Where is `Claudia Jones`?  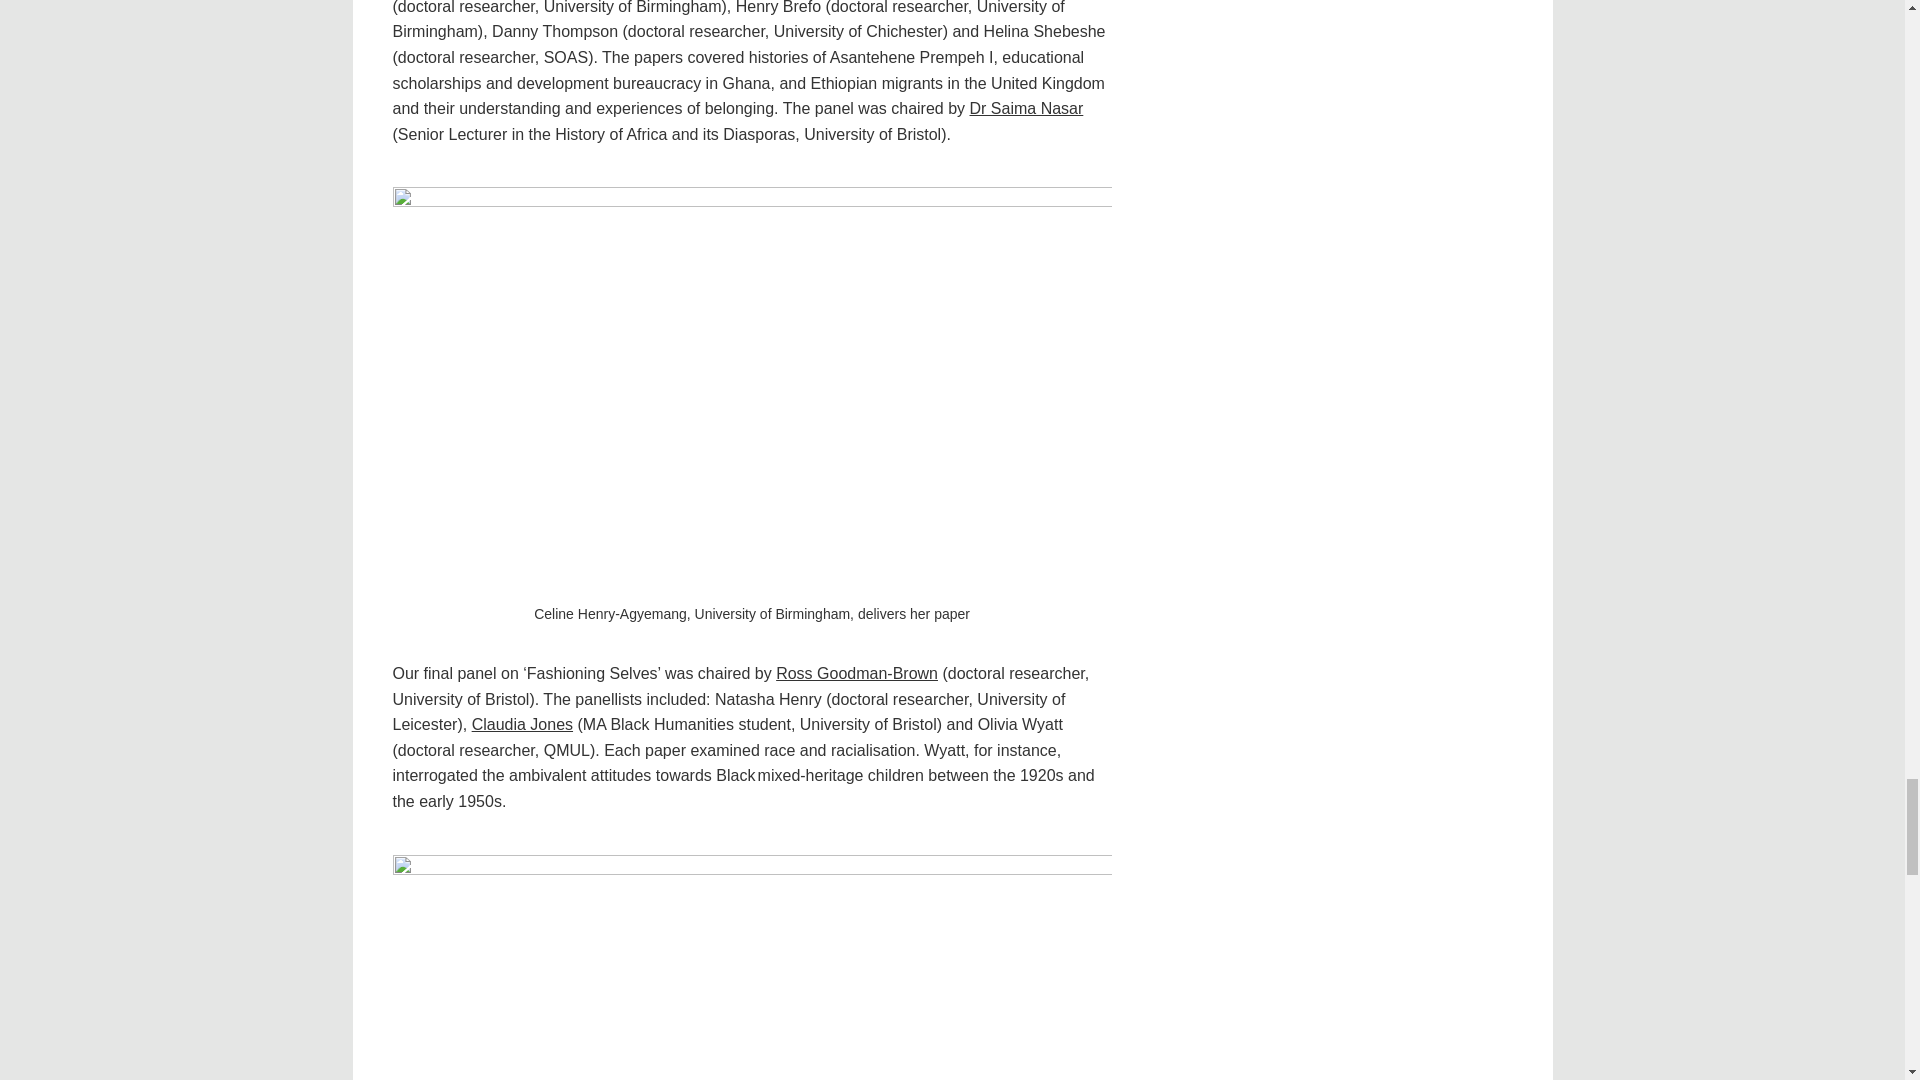
Claudia Jones is located at coordinates (522, 724).